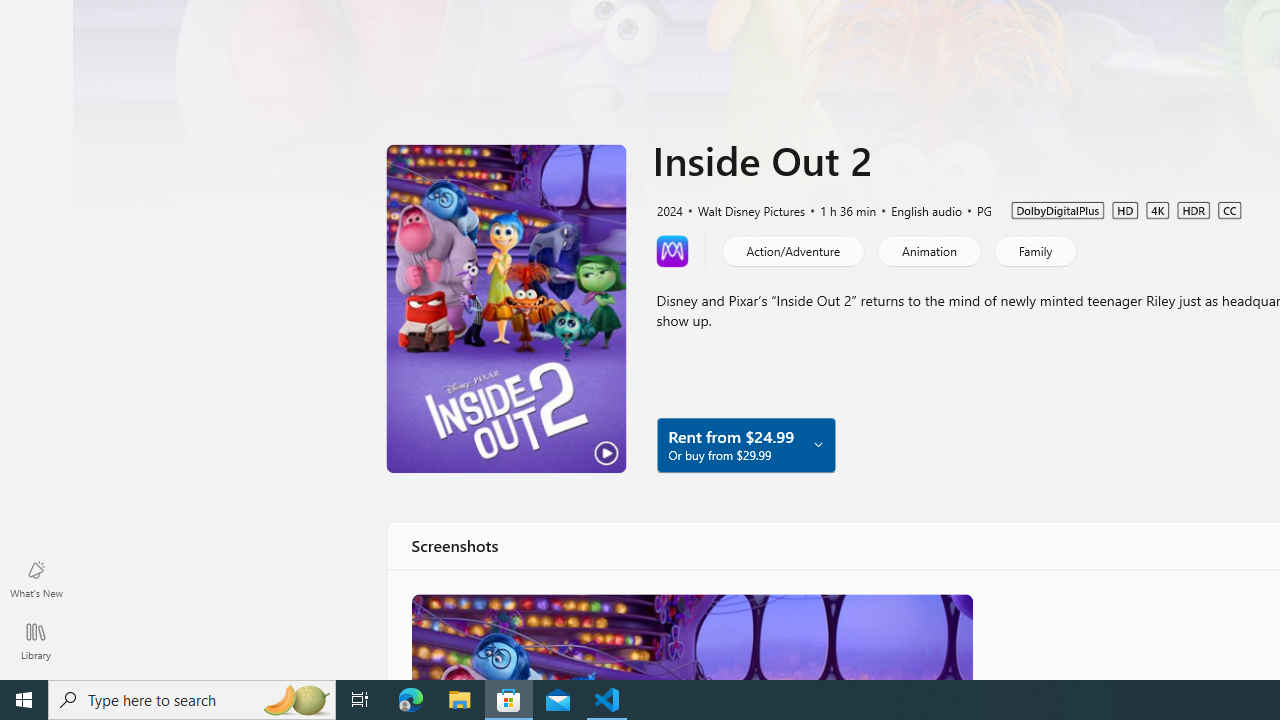  What do you see at coordinates (506, 308) in the screenshot?
I see `Play Trailer` at bounding box center [506, 308].